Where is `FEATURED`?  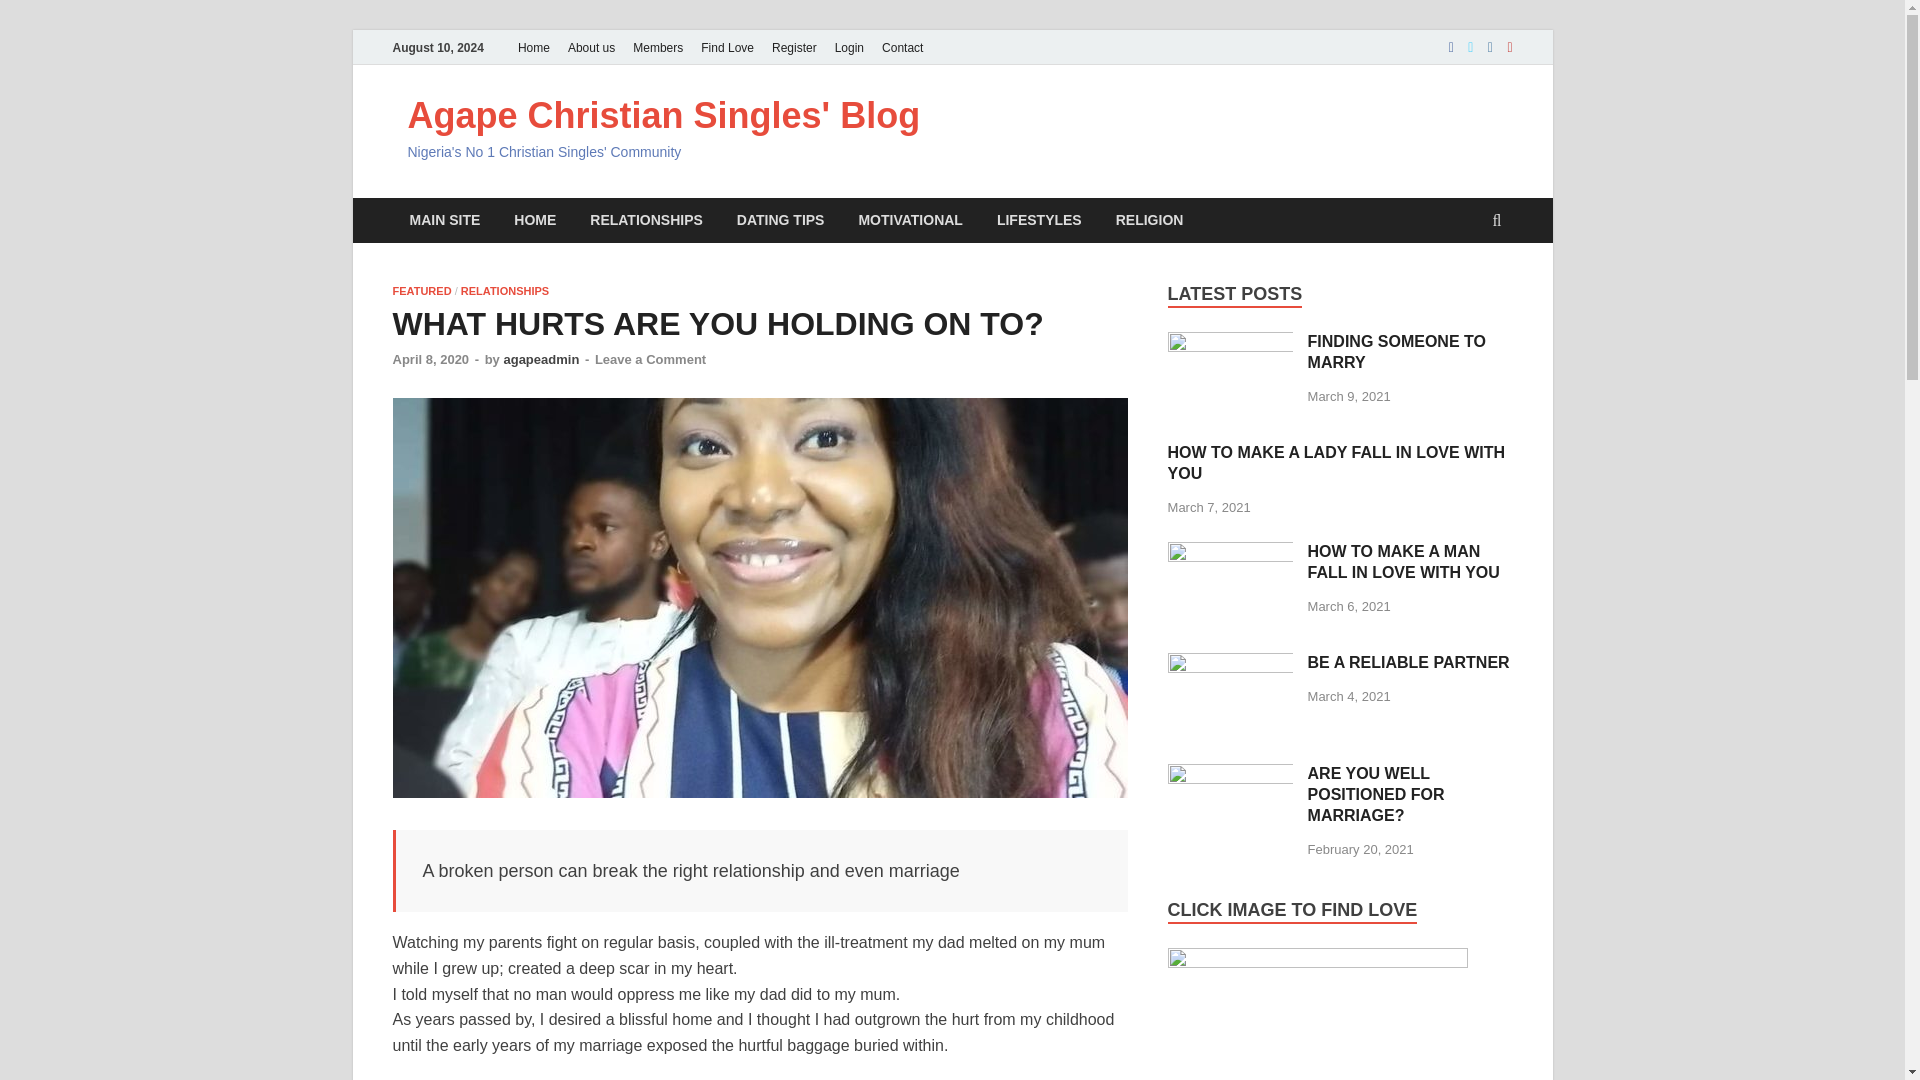
FEATURED is located at coordinates (421, 291).